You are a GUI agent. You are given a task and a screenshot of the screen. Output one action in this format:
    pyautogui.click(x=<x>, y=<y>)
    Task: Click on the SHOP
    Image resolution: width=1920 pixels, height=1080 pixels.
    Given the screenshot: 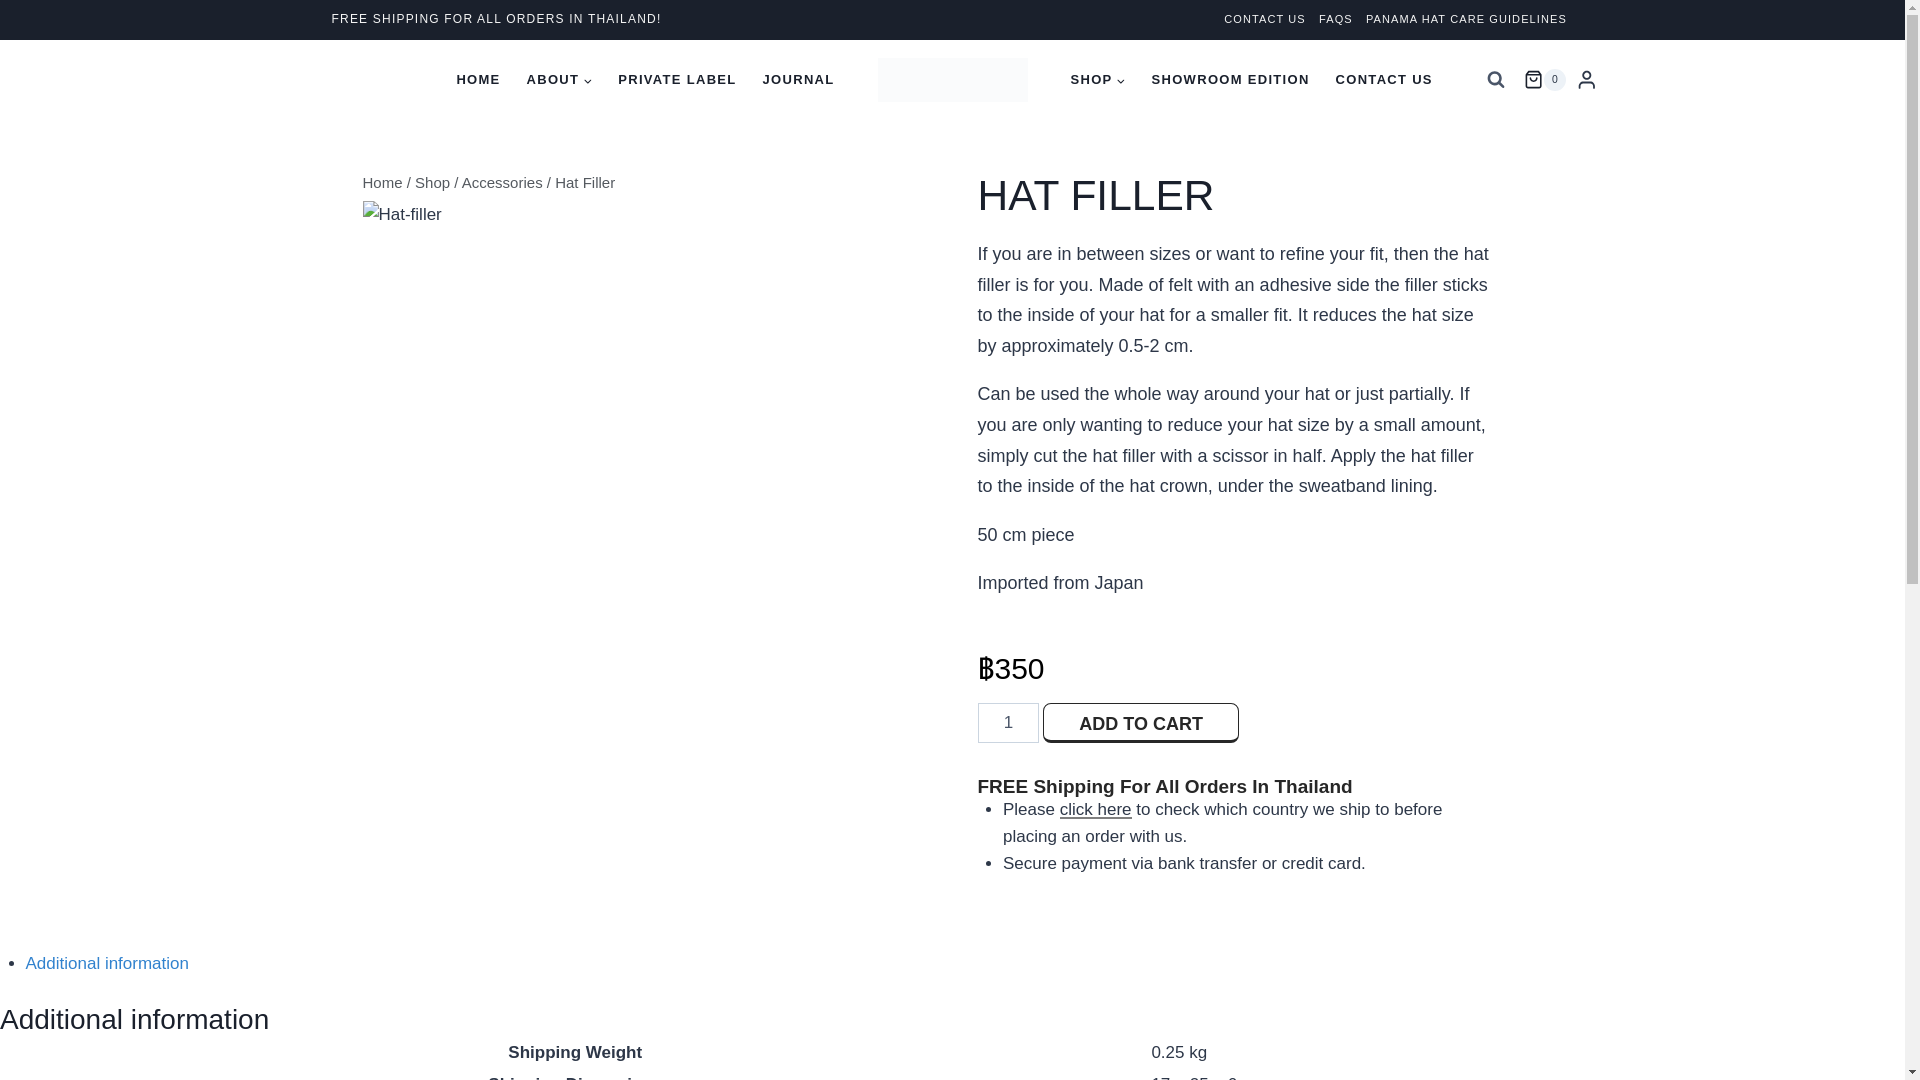 What is the action you would take?
    pyautogui.click(x=1098, y=80)
    